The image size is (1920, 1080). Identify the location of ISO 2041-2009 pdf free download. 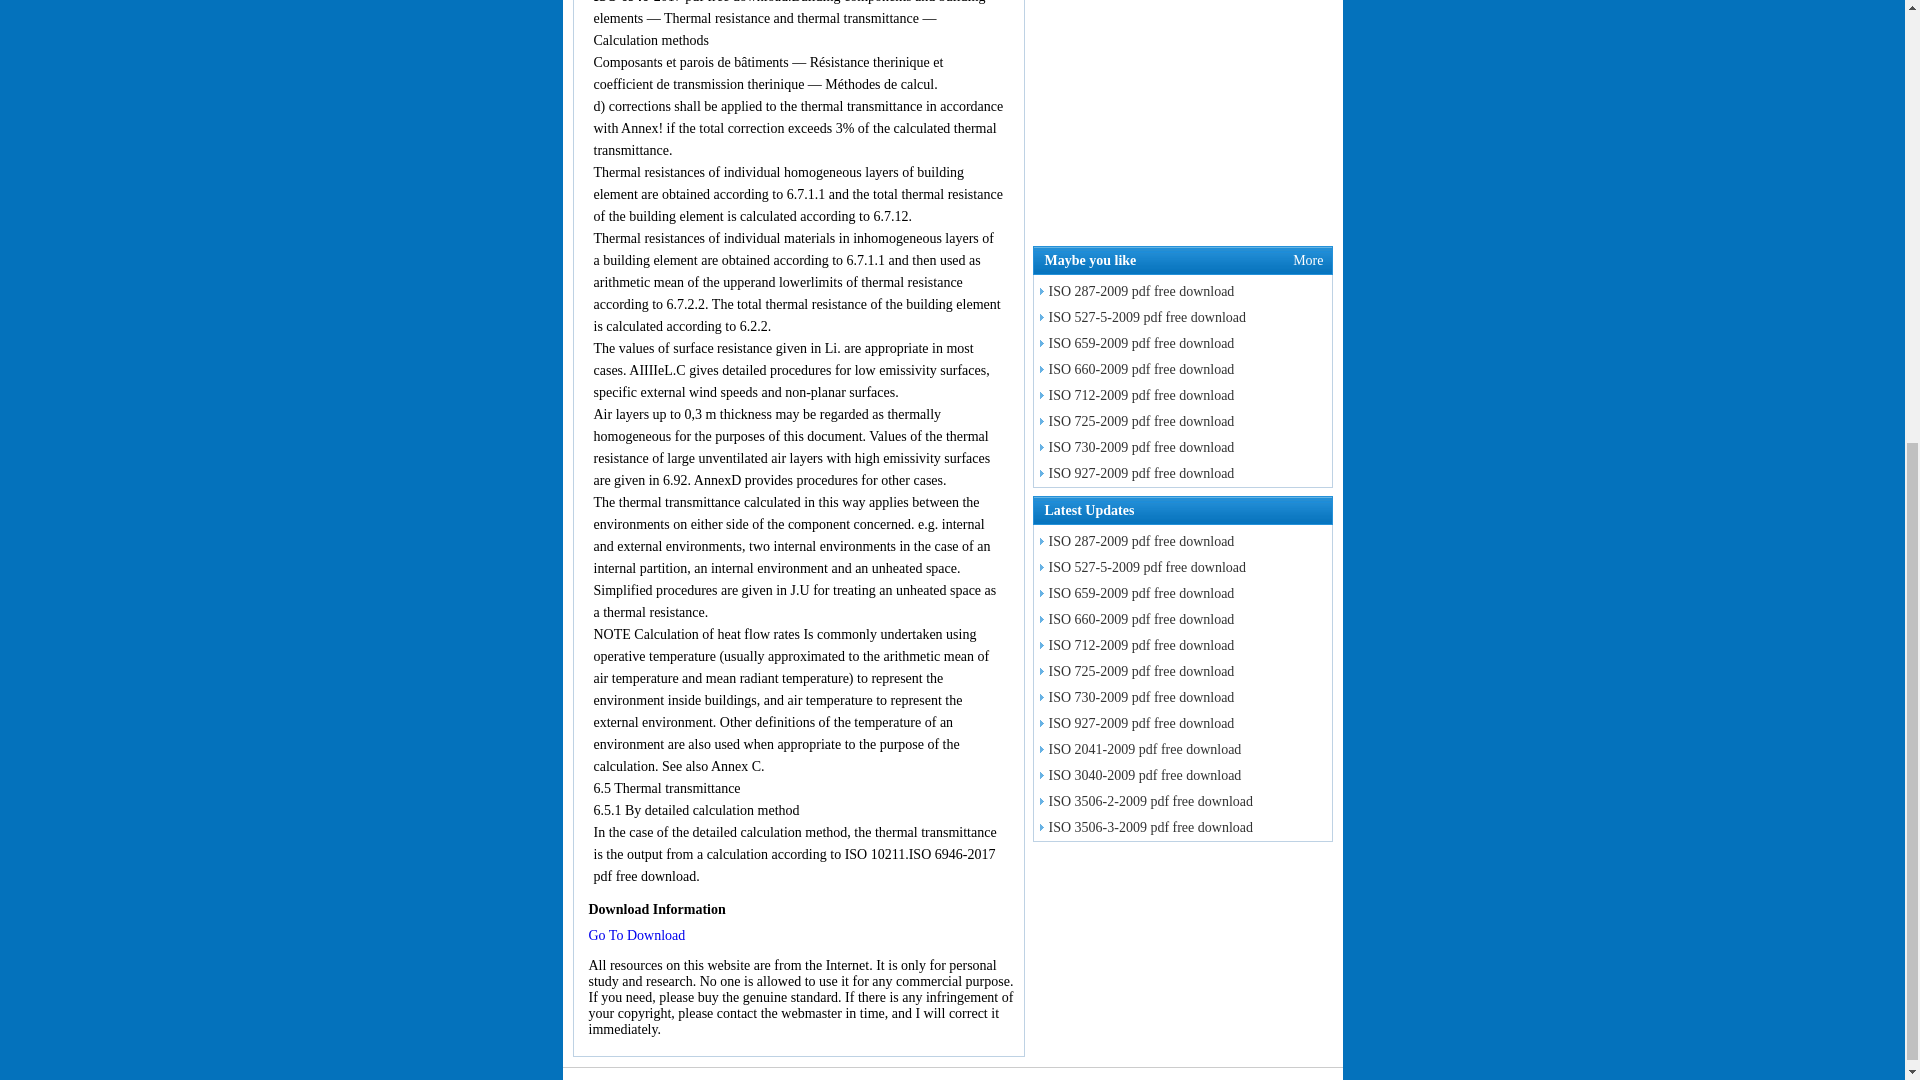
(1138, 749).